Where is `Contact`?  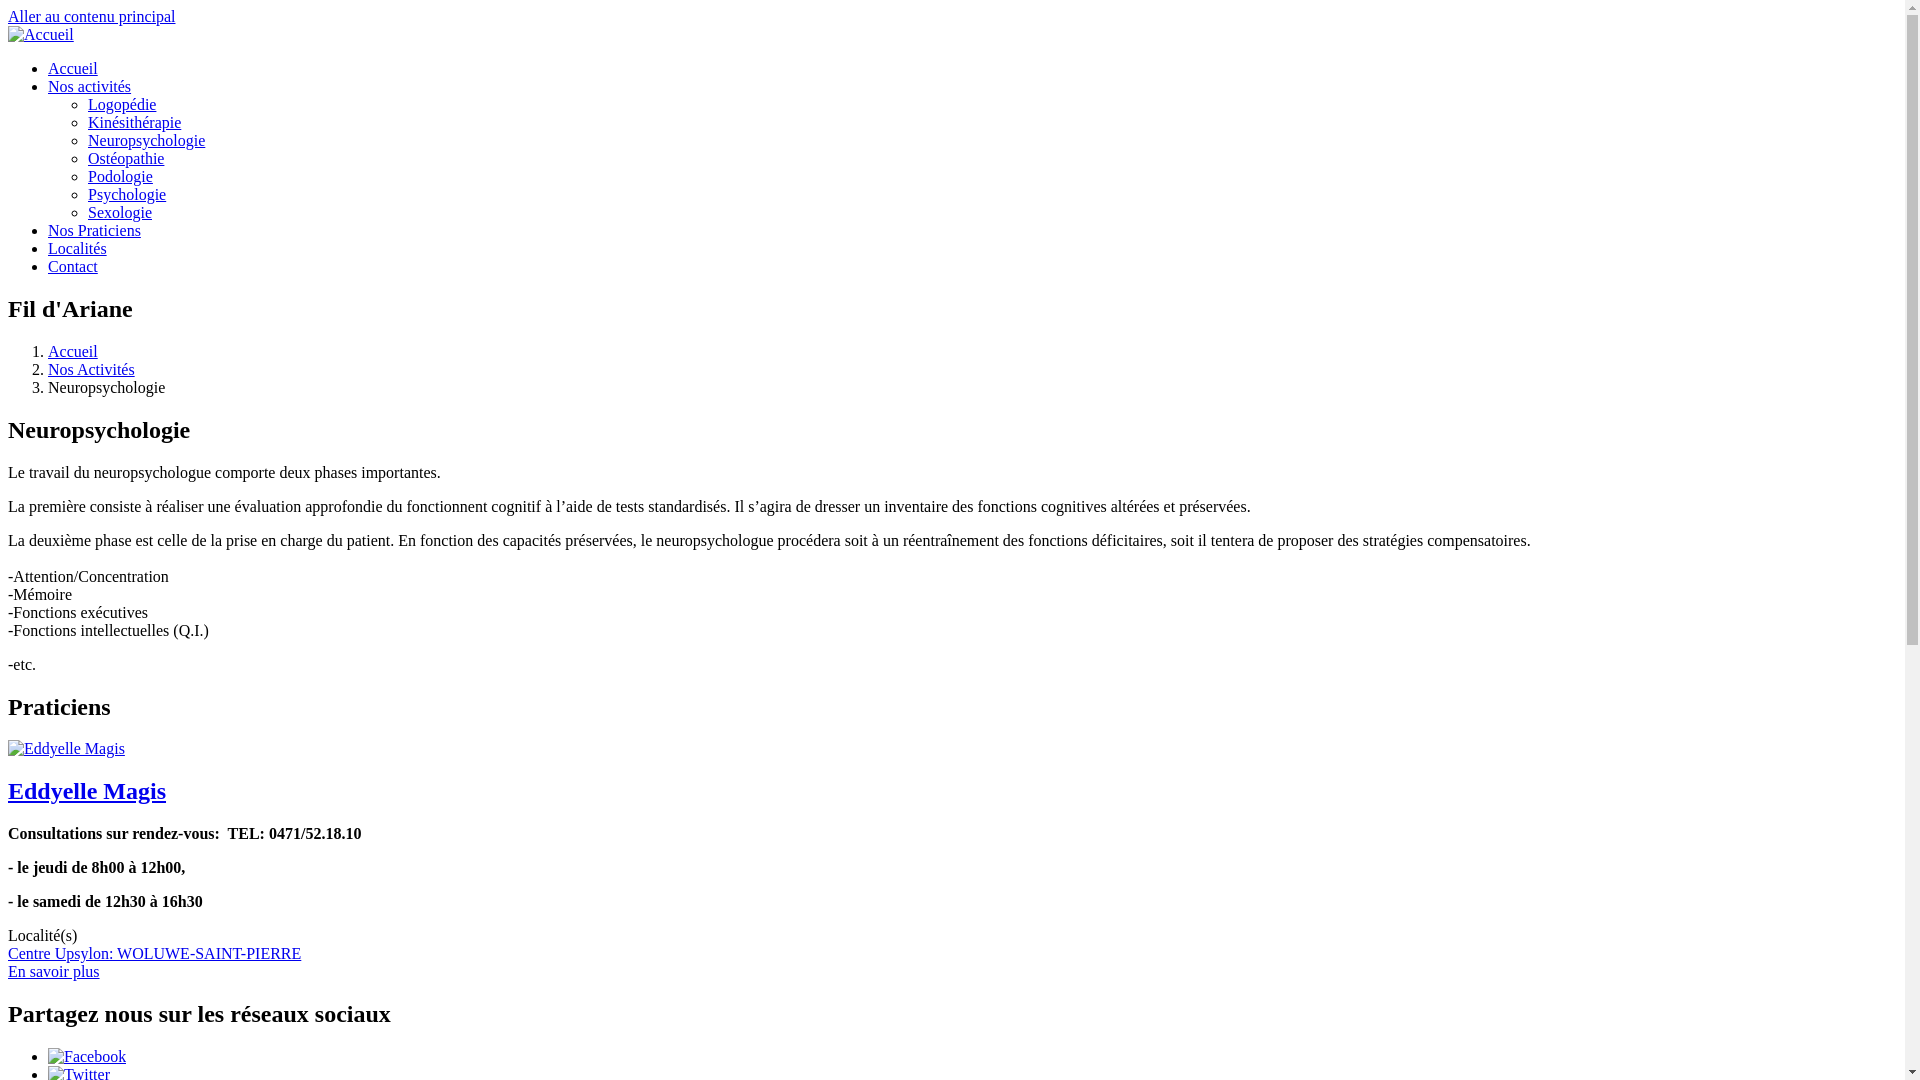 Contact is located at coordinates (73, 266).